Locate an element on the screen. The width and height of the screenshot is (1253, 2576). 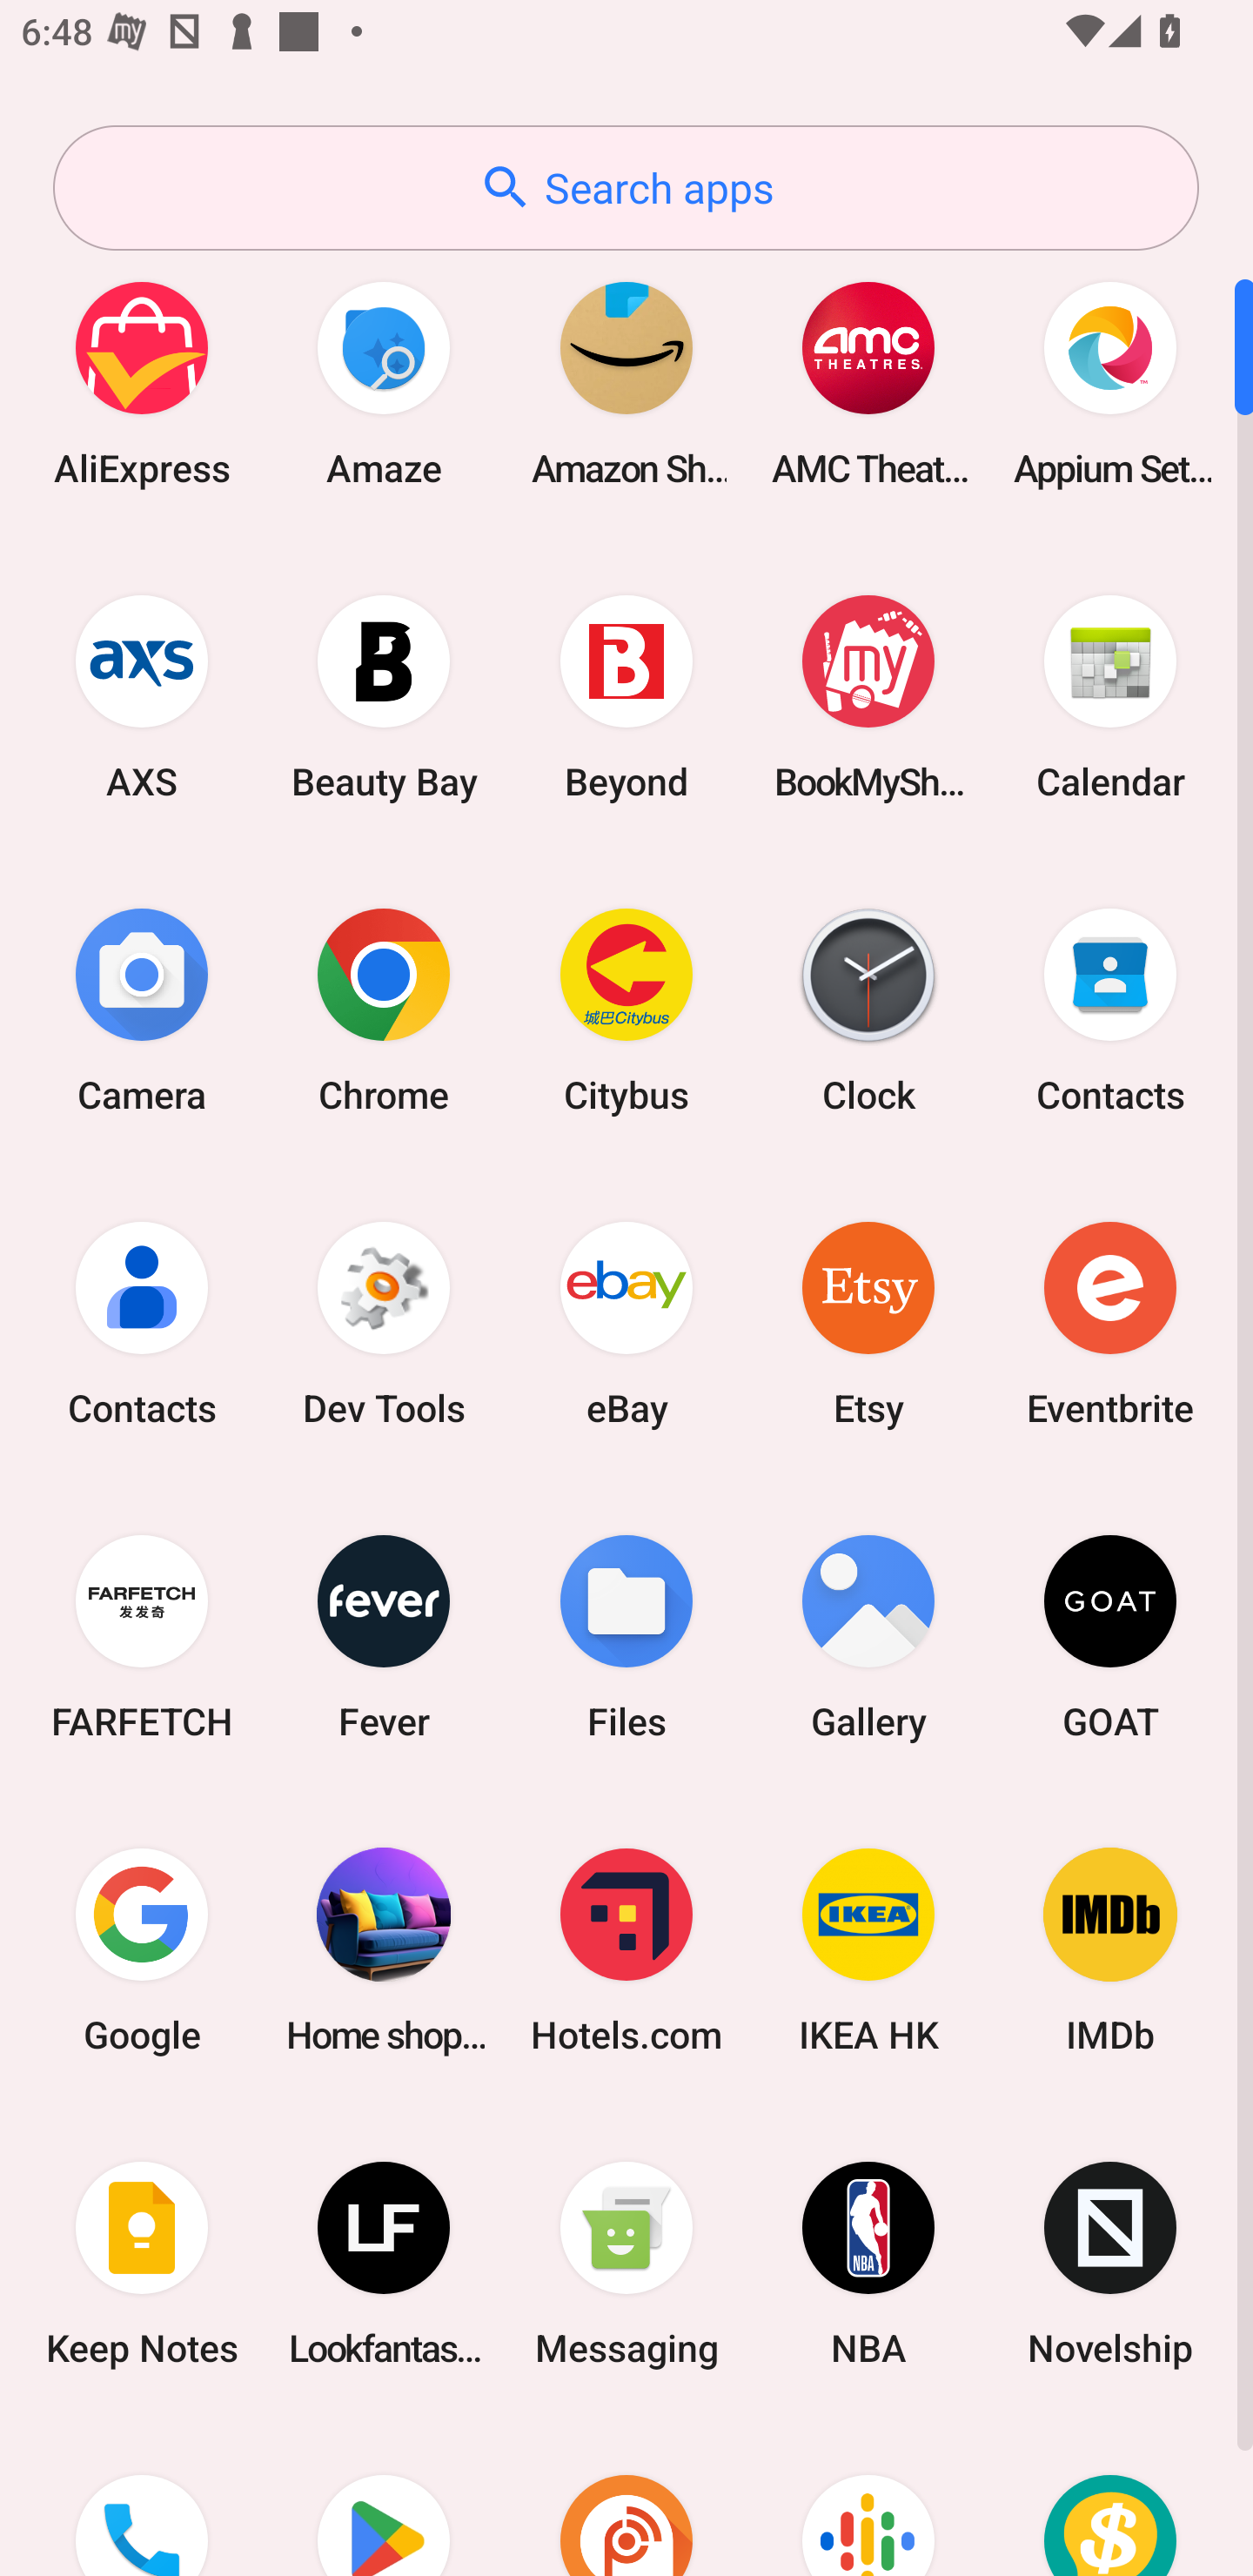
Amaze is located at coordinates (384, 383).